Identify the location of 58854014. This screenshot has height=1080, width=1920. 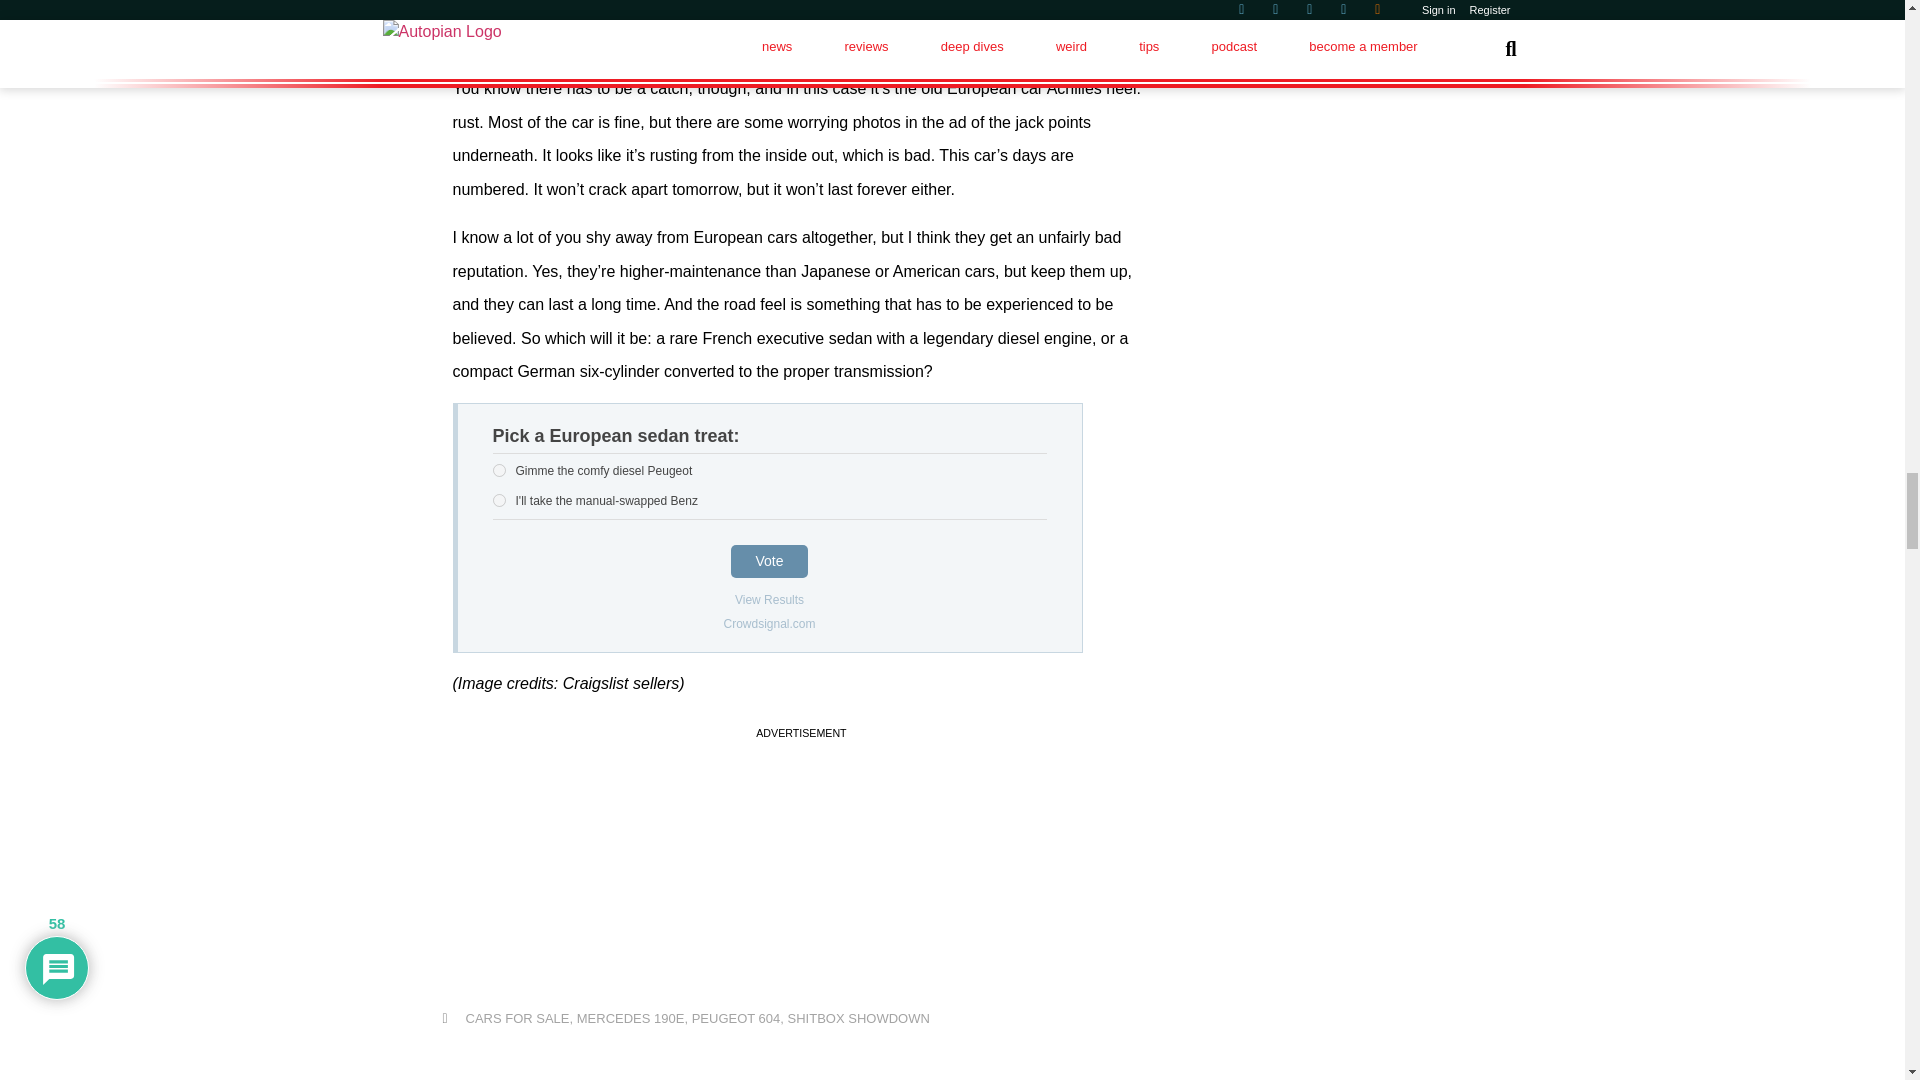
(498, 500).